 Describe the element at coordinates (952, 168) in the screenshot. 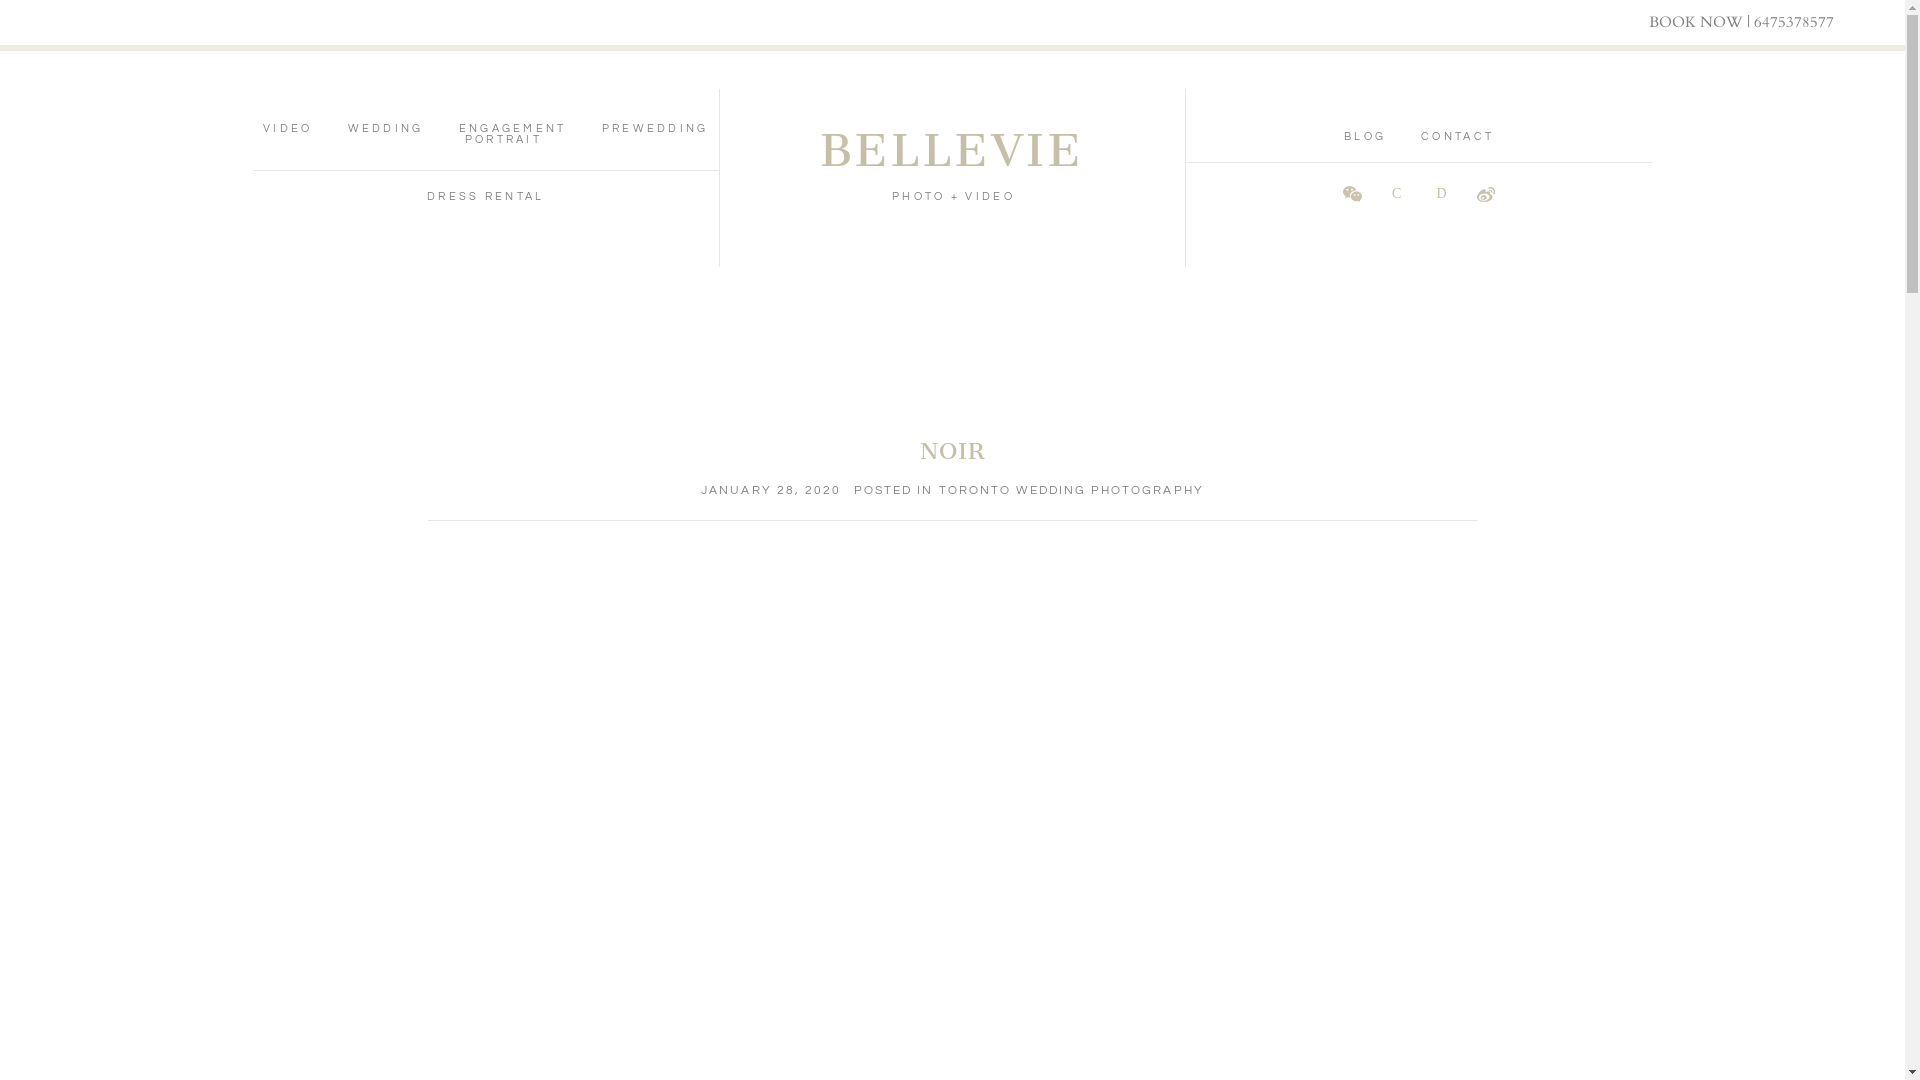

I see `PHOTO + VIDEO
BELLEVIE` at that location.